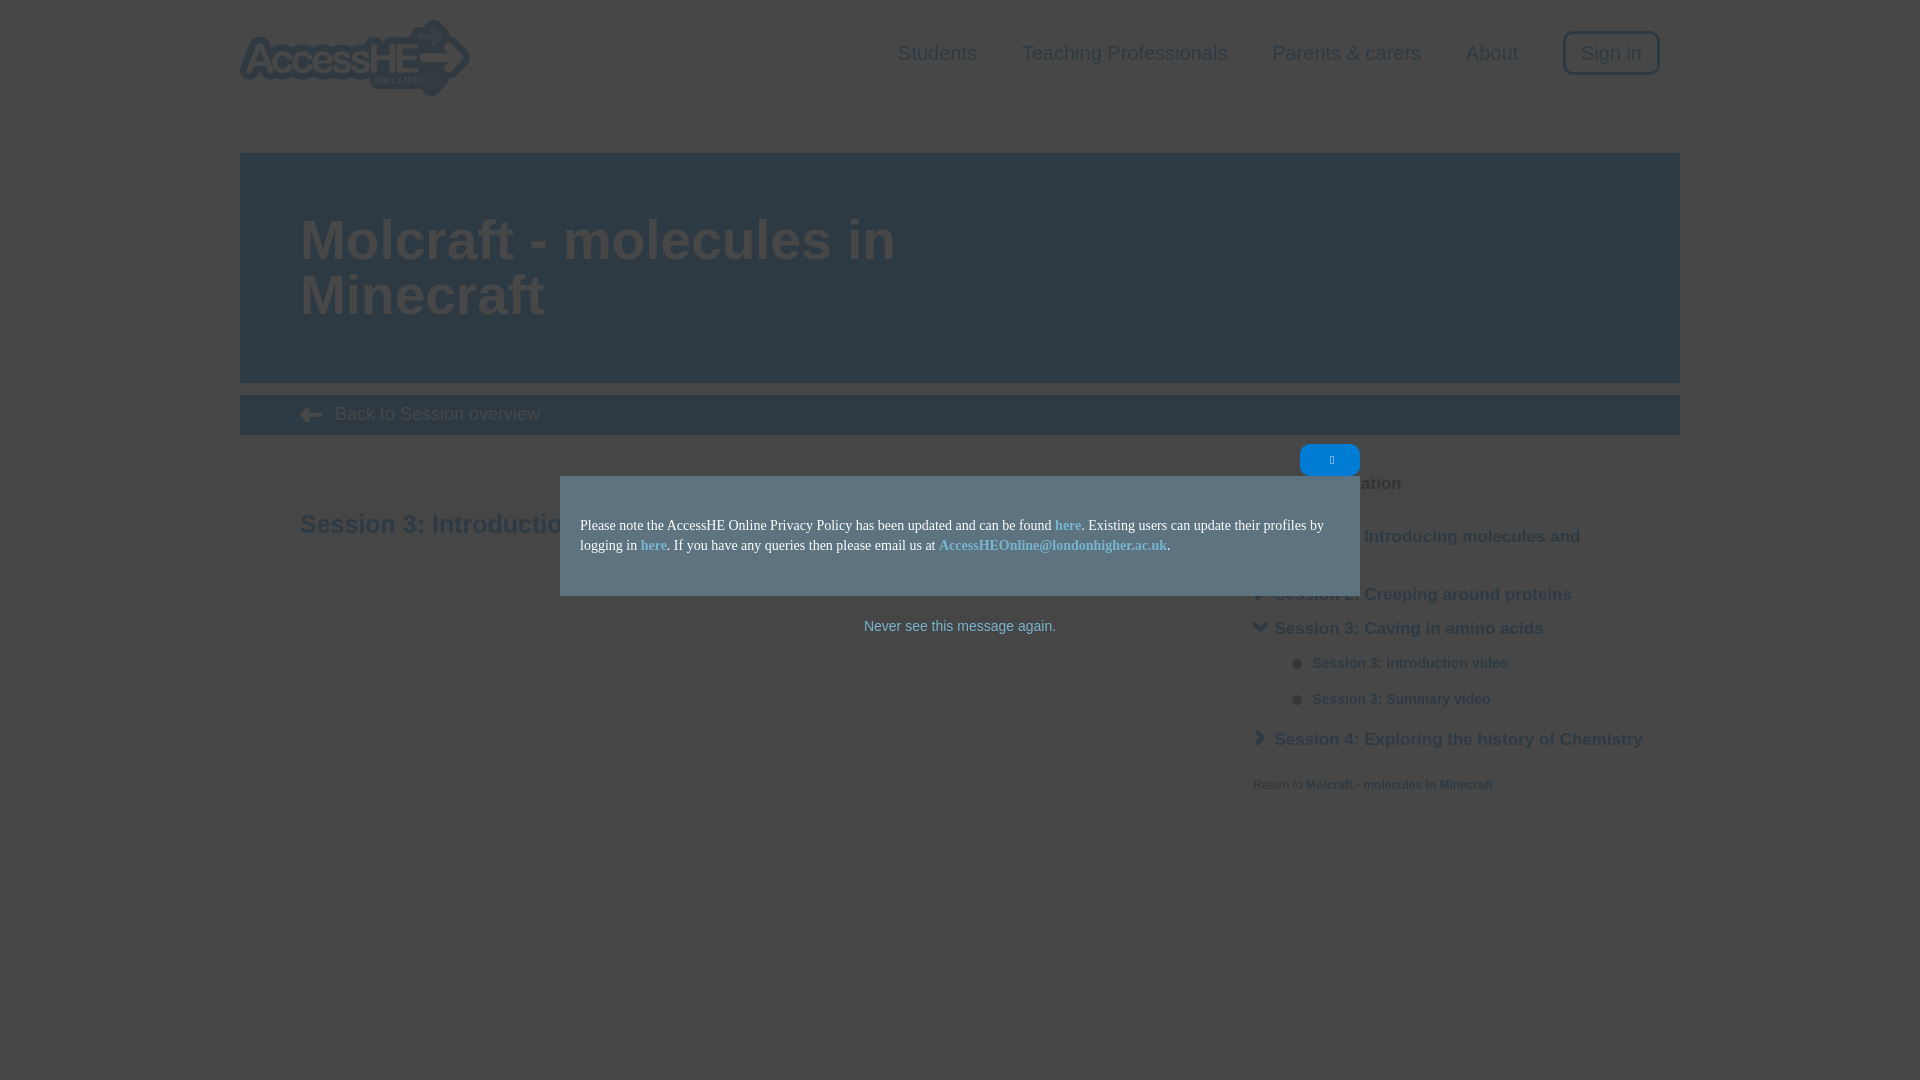 This screenshot has height=1080, width=1920. What do you see at coordinates (1458, 740) in the screenshot?
I see `Session 4: Exploring the history of Chemistry` at bounding box center [1458, 740].